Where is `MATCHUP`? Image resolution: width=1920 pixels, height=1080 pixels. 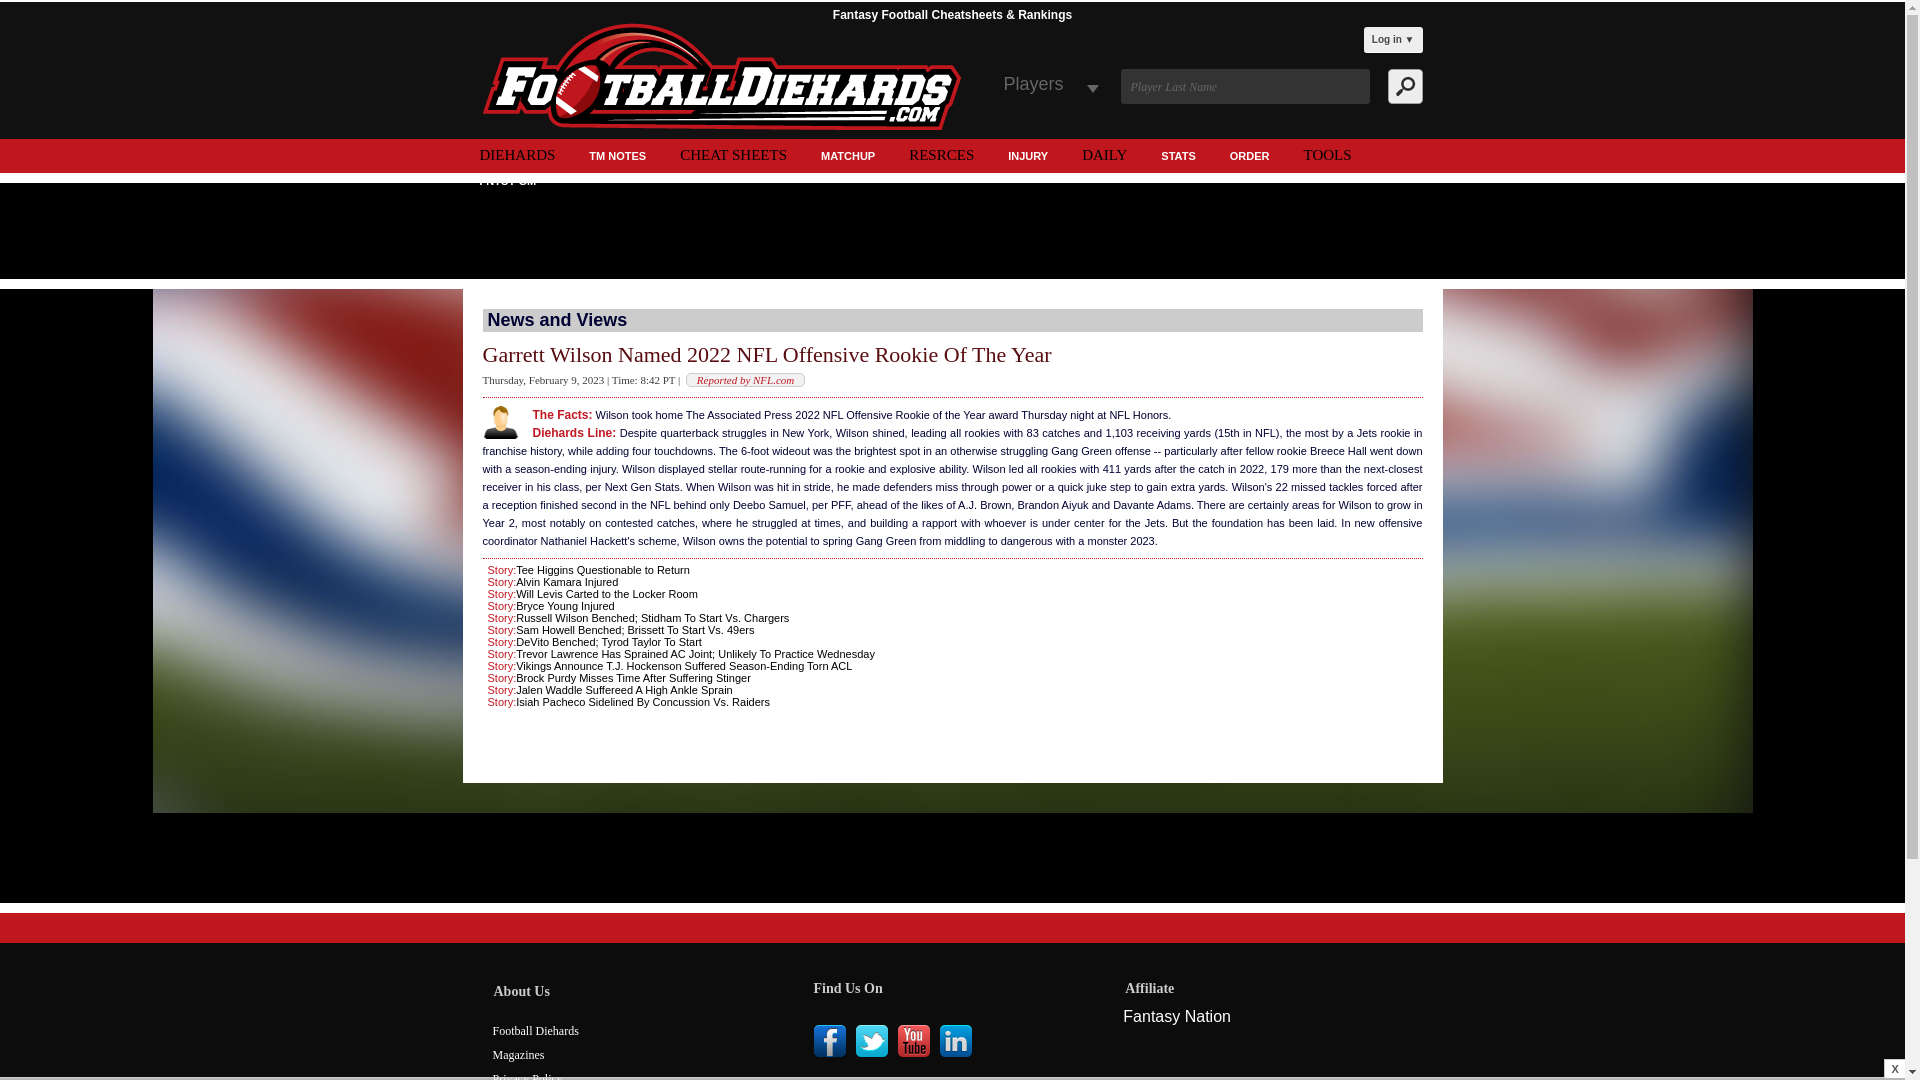 MATCHUP is located at coordinates (848, 158).